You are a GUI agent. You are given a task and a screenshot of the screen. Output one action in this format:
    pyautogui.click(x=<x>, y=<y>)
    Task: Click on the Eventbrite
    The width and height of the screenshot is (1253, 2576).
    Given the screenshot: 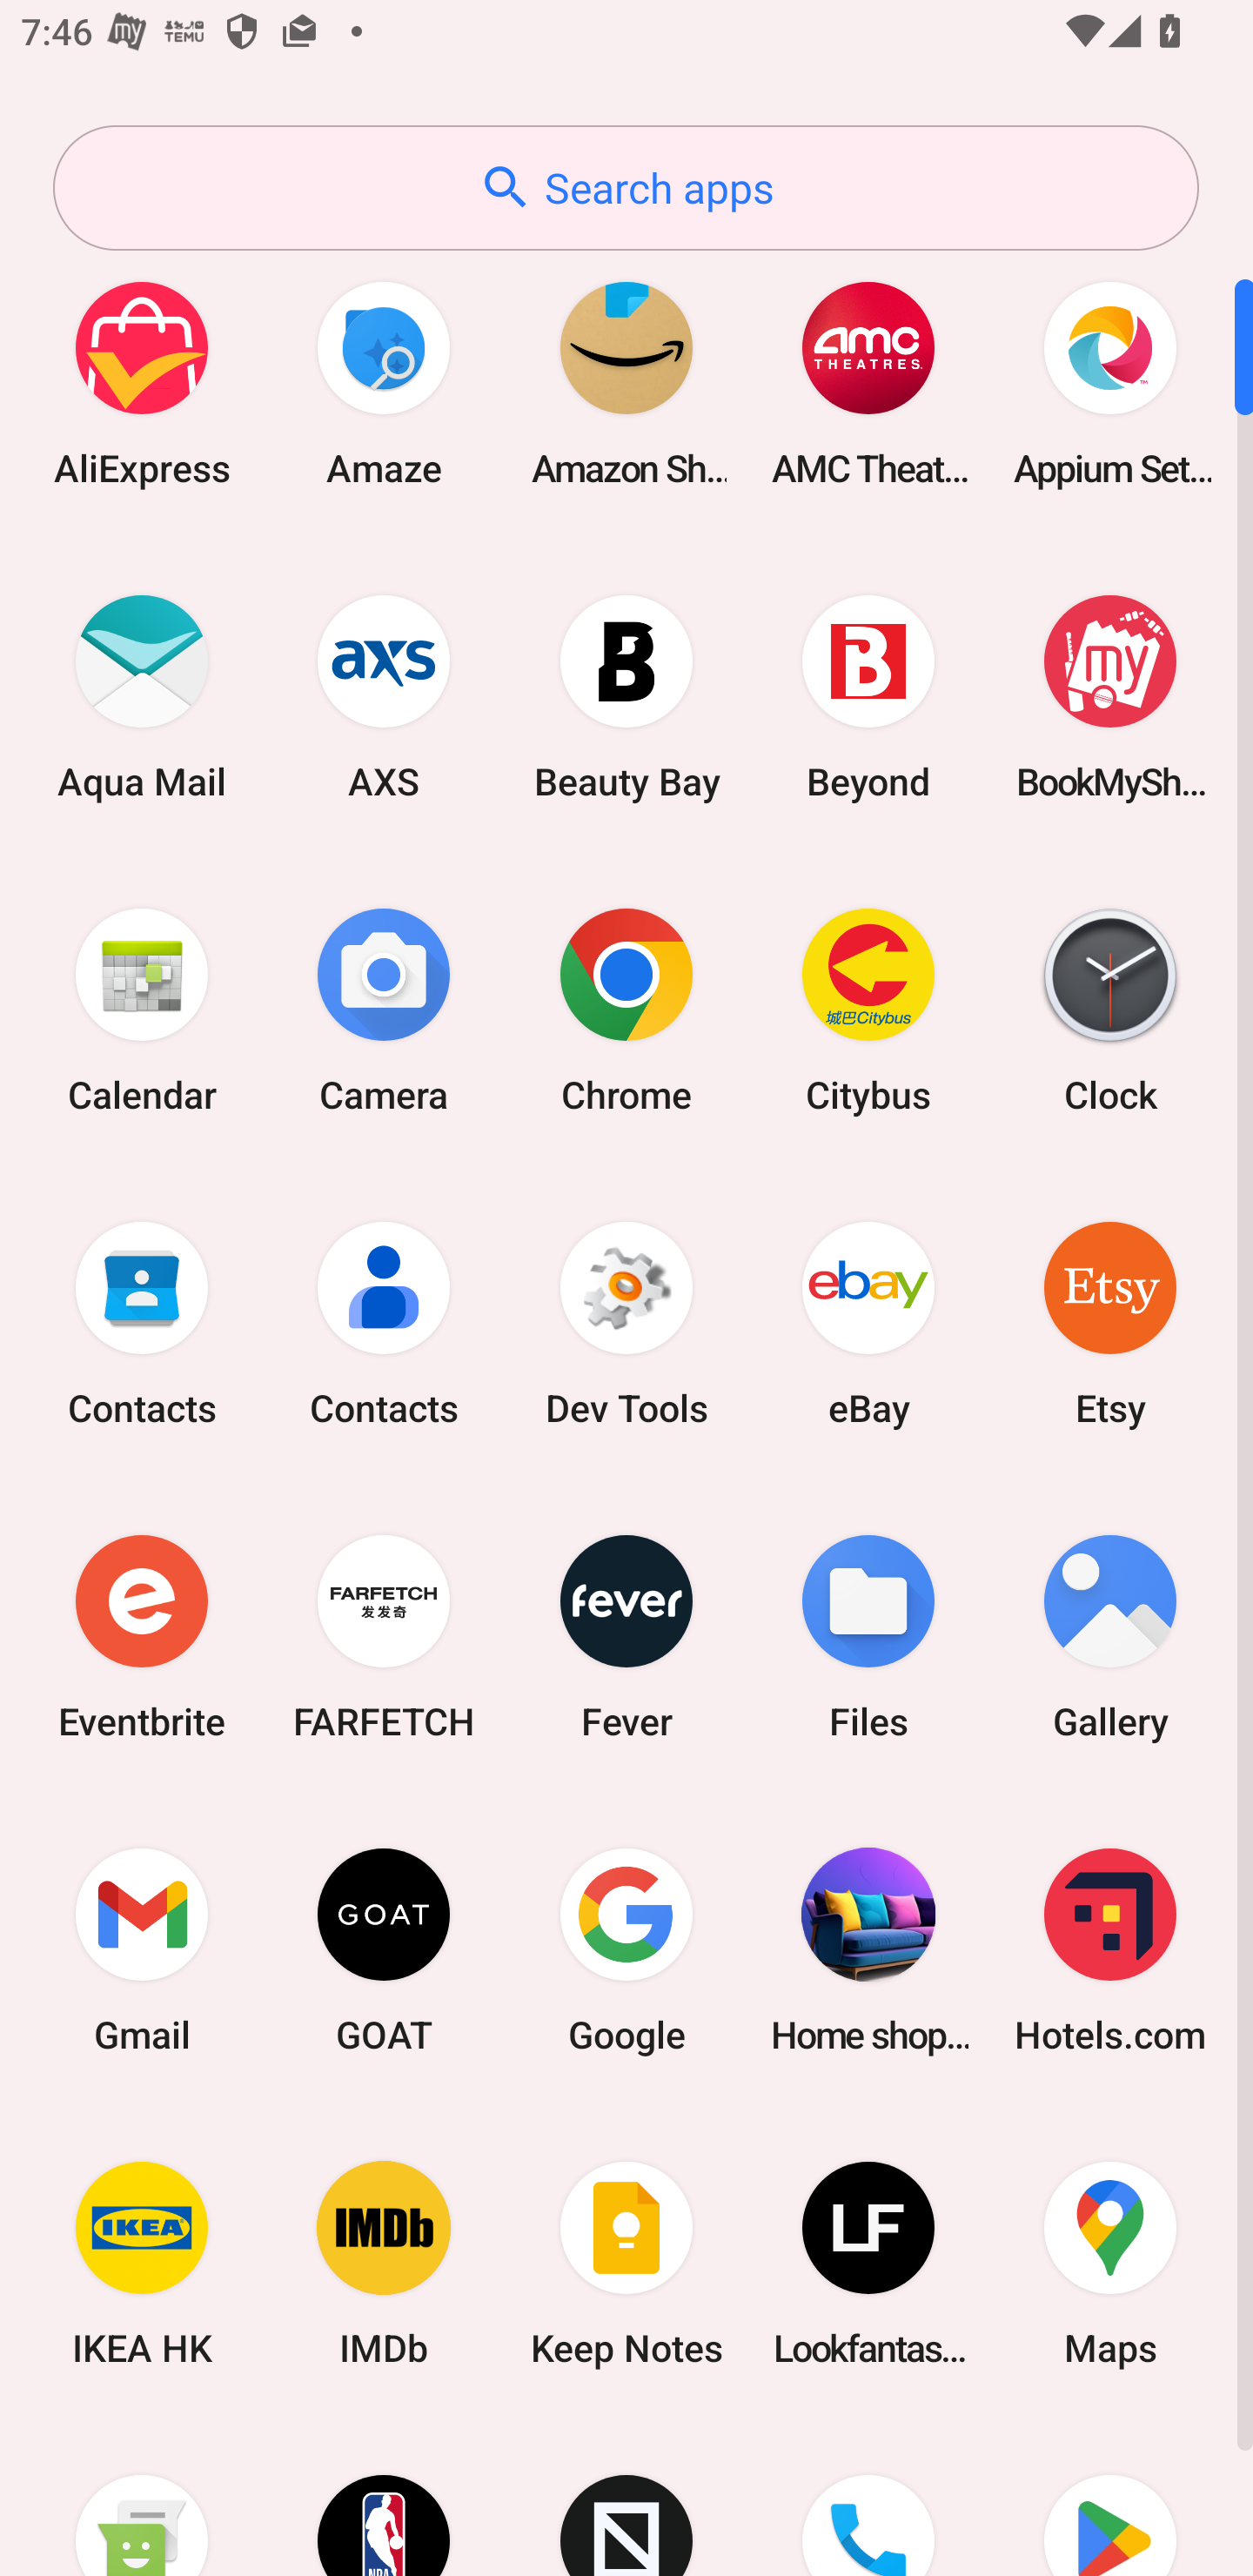 What is the action you would take?
    pyautogui.click(x=142, y=1636)
    